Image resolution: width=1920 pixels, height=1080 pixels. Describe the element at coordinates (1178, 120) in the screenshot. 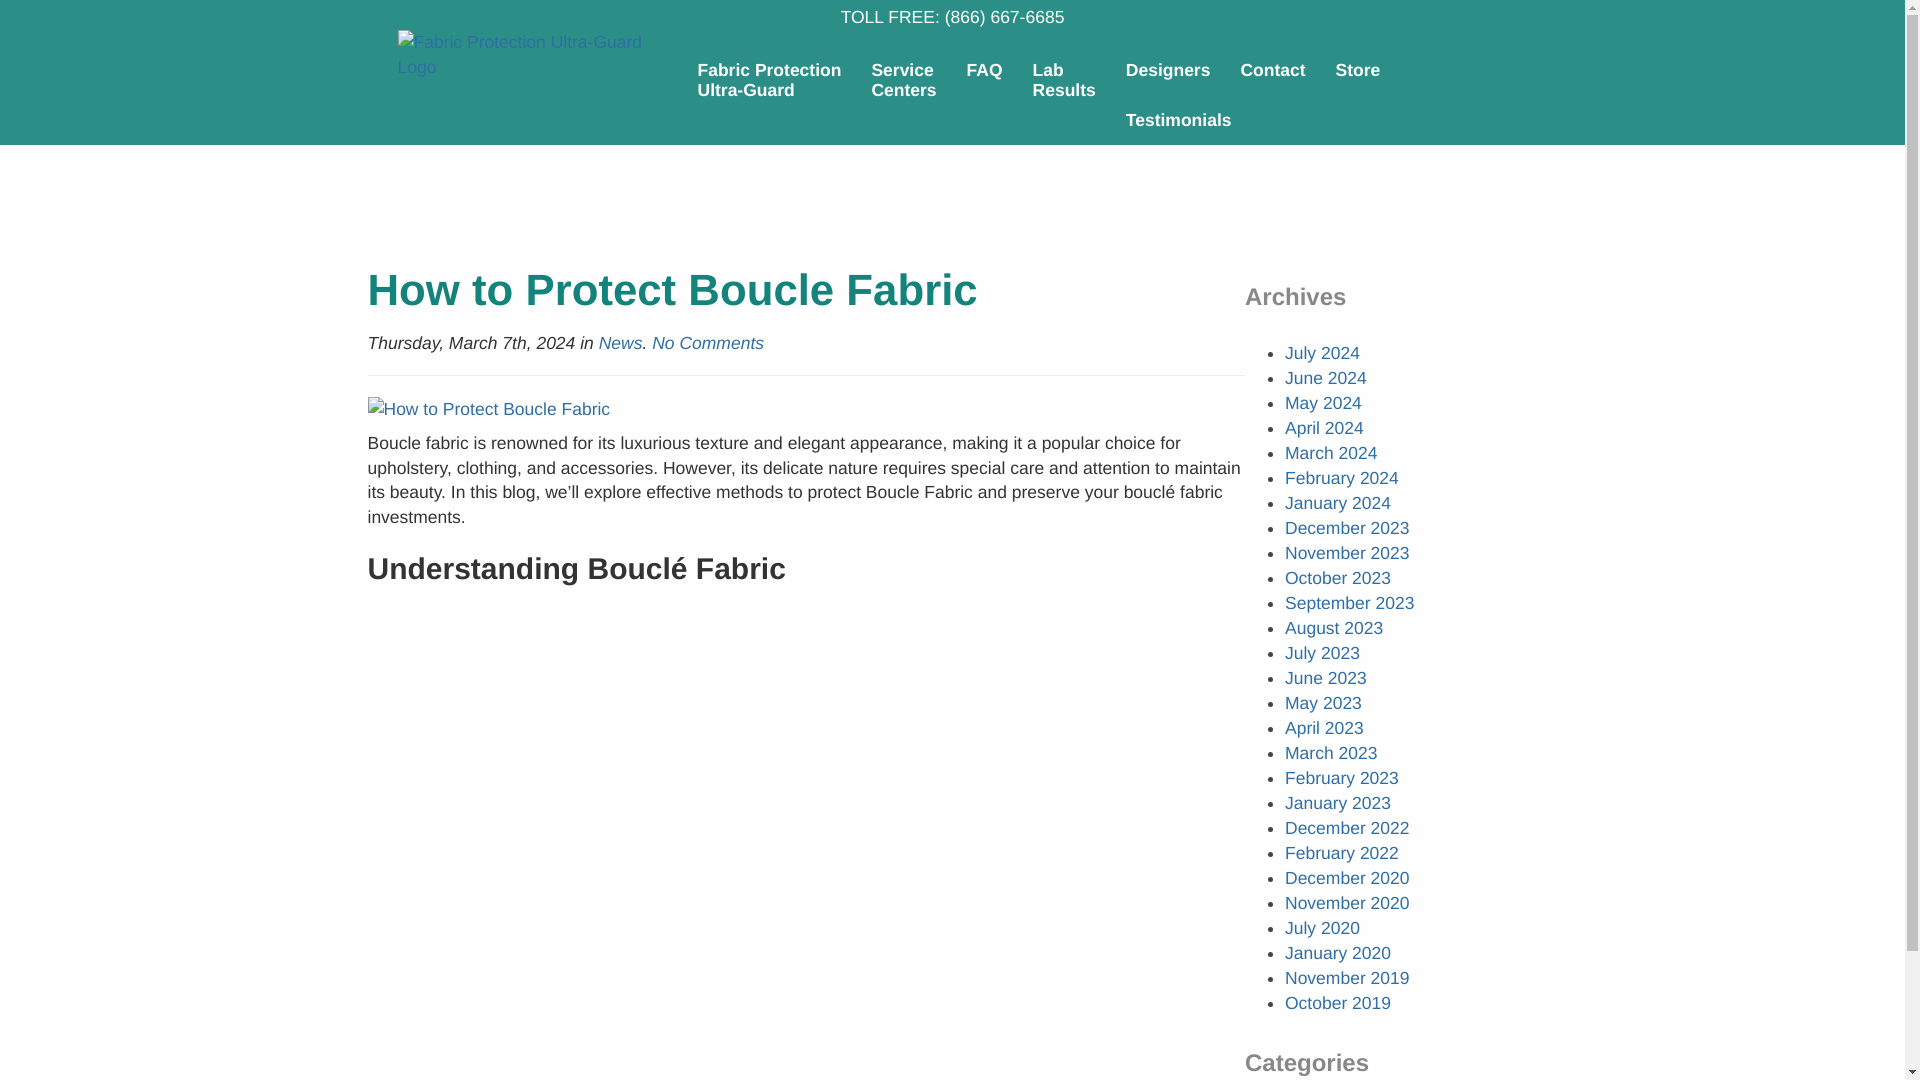

I see `Testimonials` at that location.